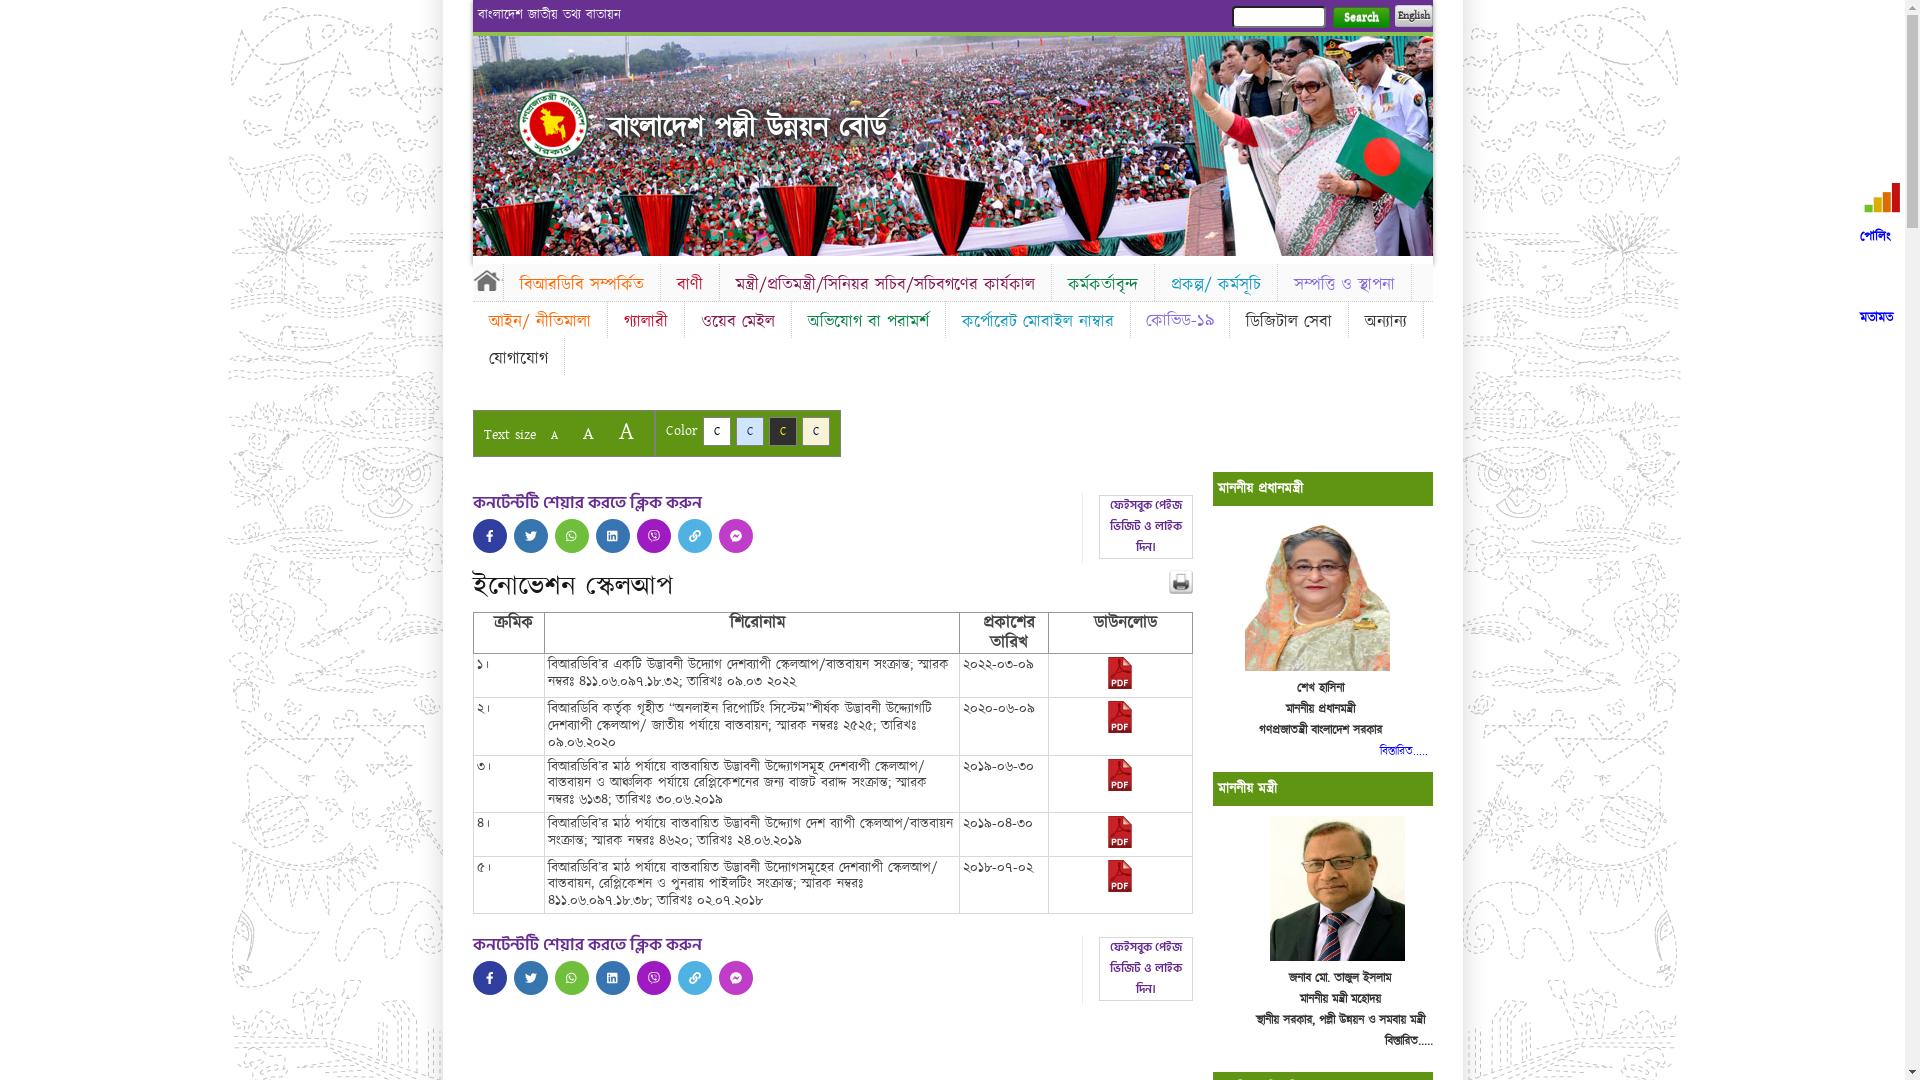 The width and height of the screenshot is (1920, 1080). Describe the element at coordinates (553, 124) in the screenshot. I see `Home` at that location.